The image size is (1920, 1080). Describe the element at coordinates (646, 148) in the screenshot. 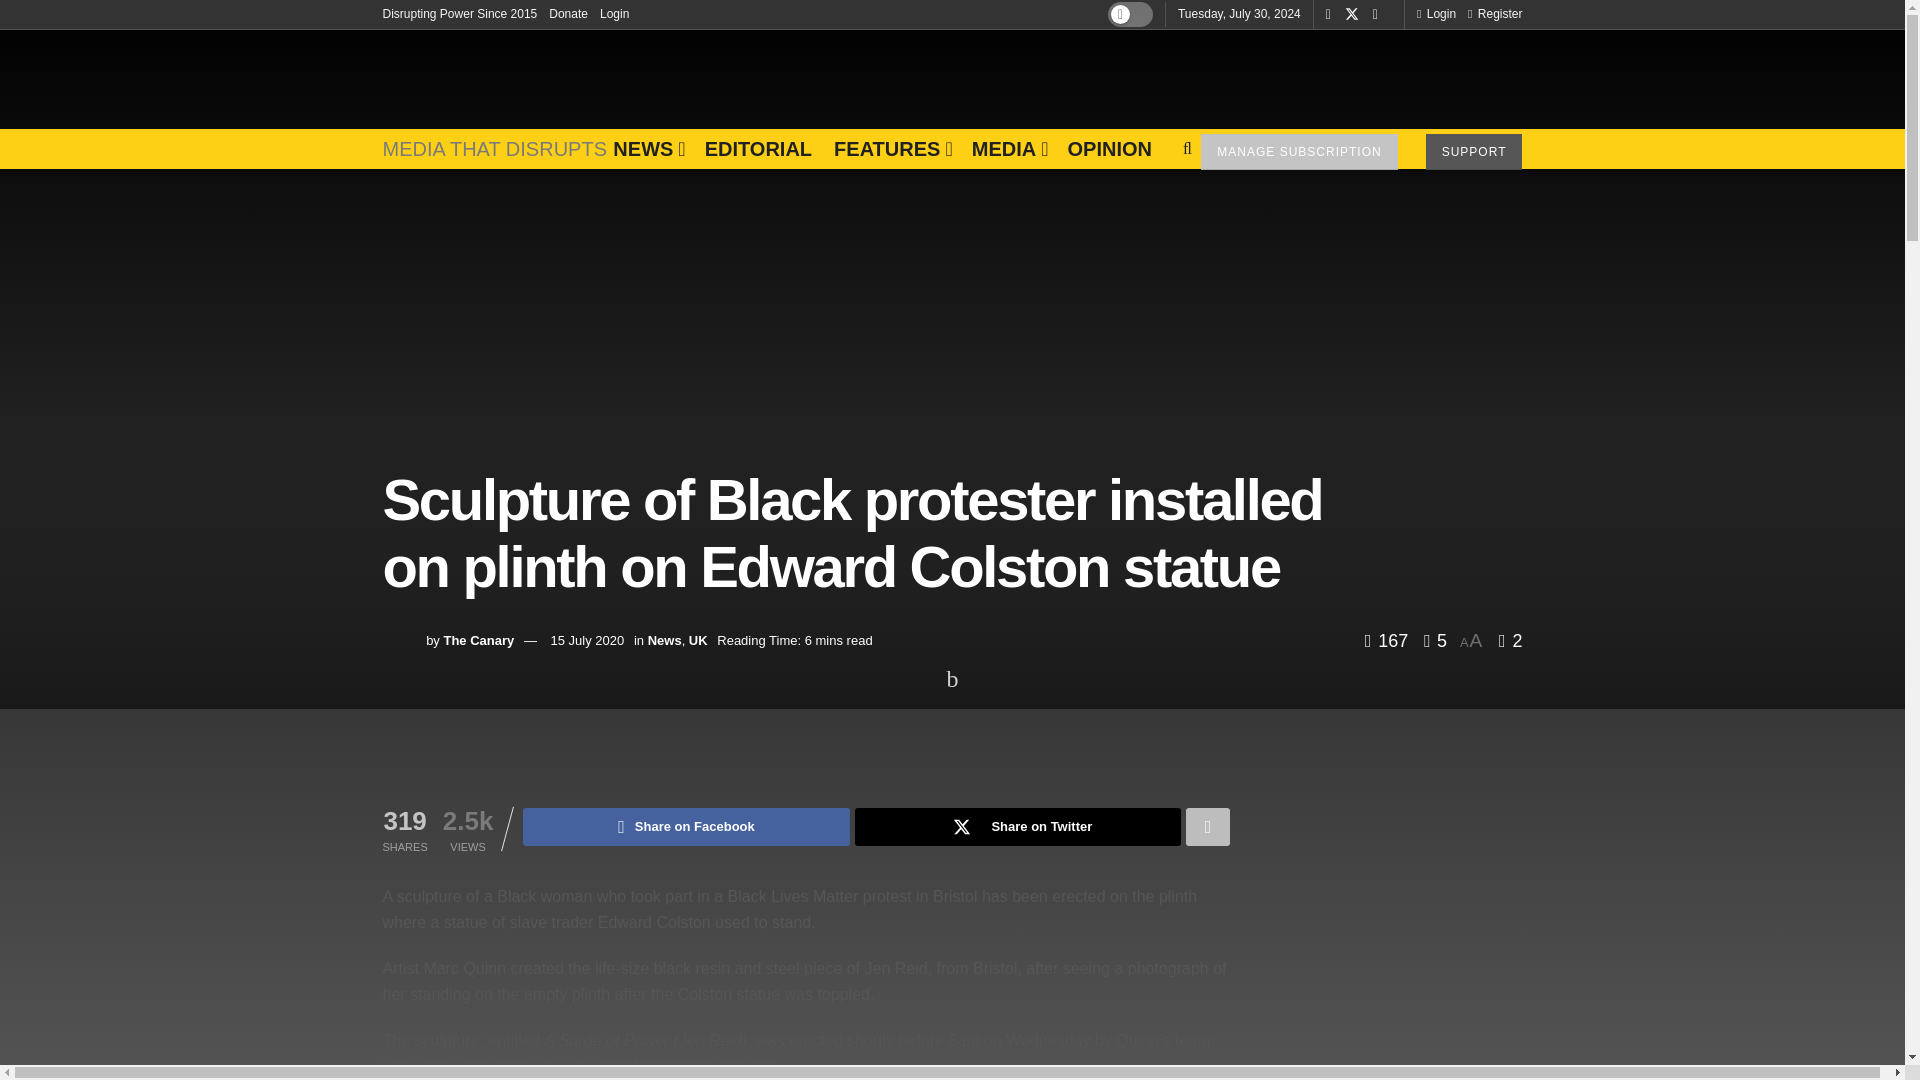

I see `NEWS` at that location.